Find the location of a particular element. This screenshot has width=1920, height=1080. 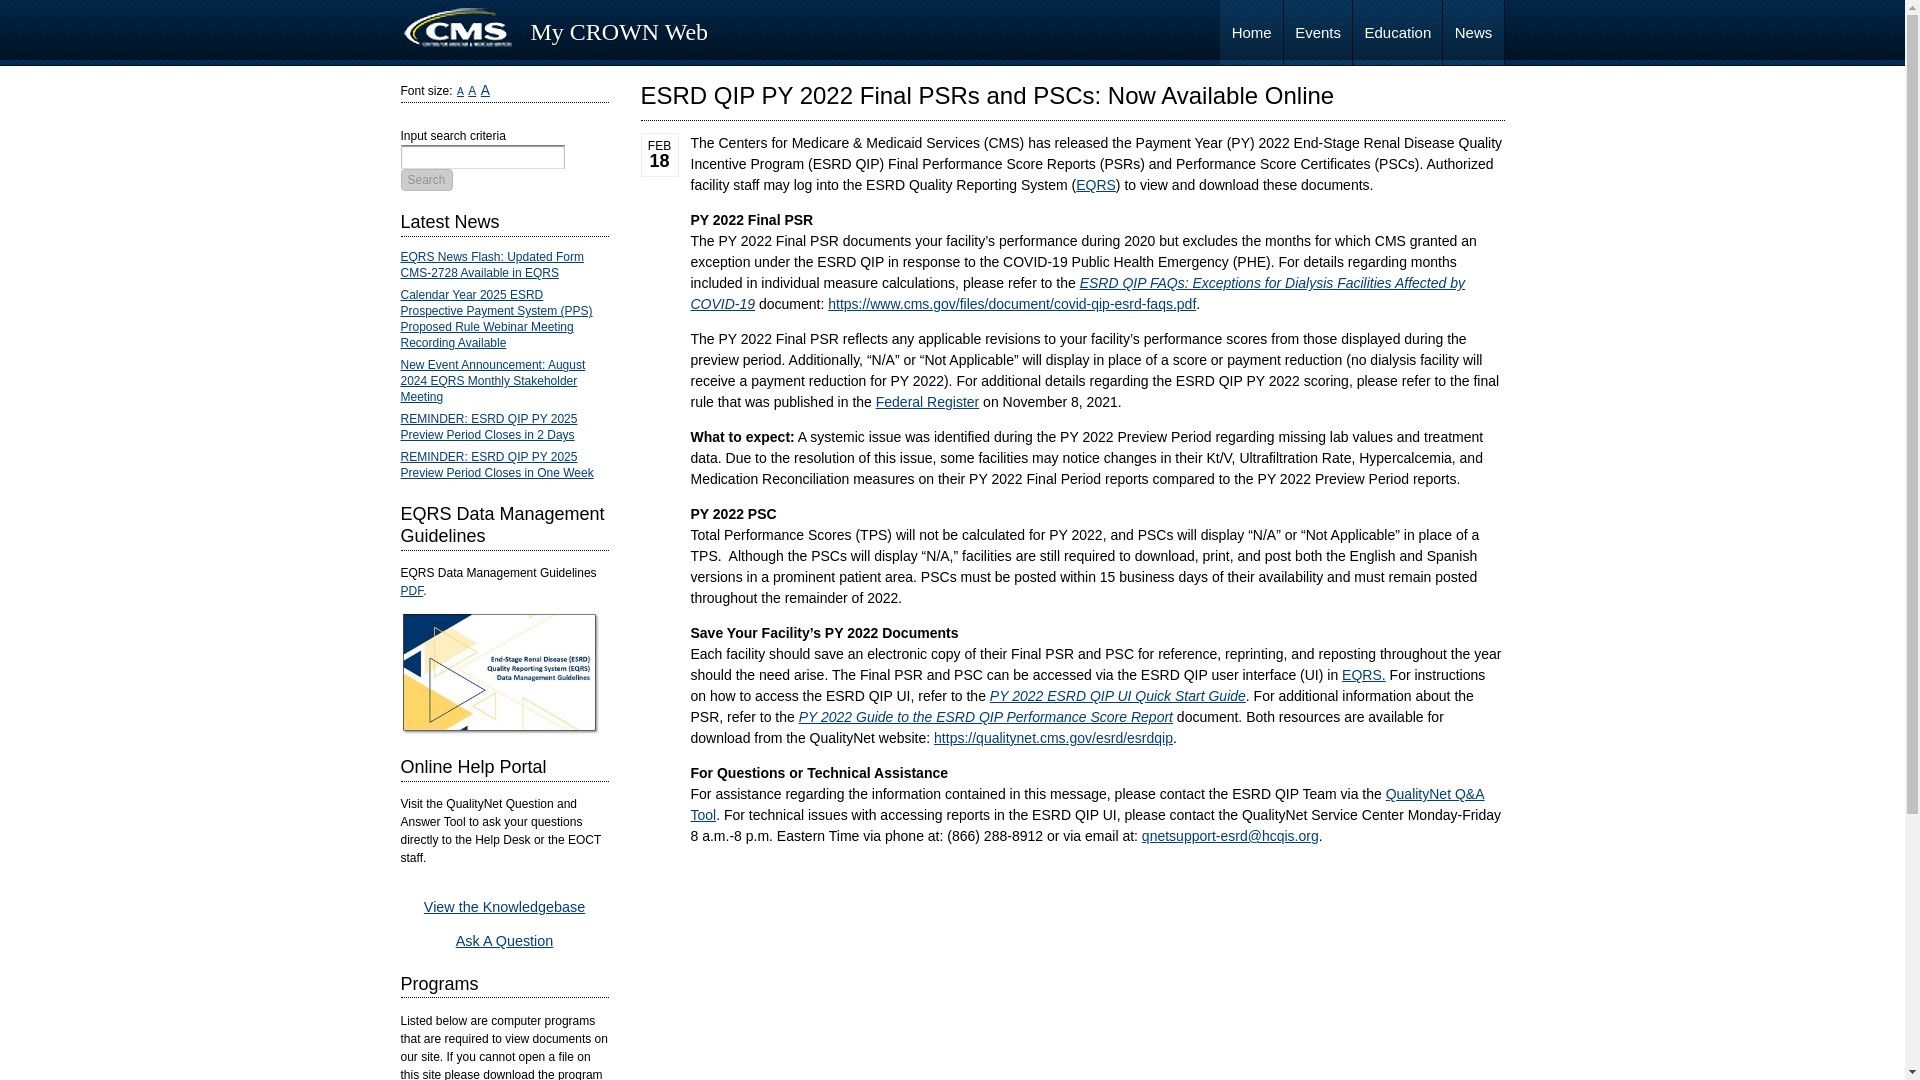

Ask A Question is located at coordinates (505, 941).